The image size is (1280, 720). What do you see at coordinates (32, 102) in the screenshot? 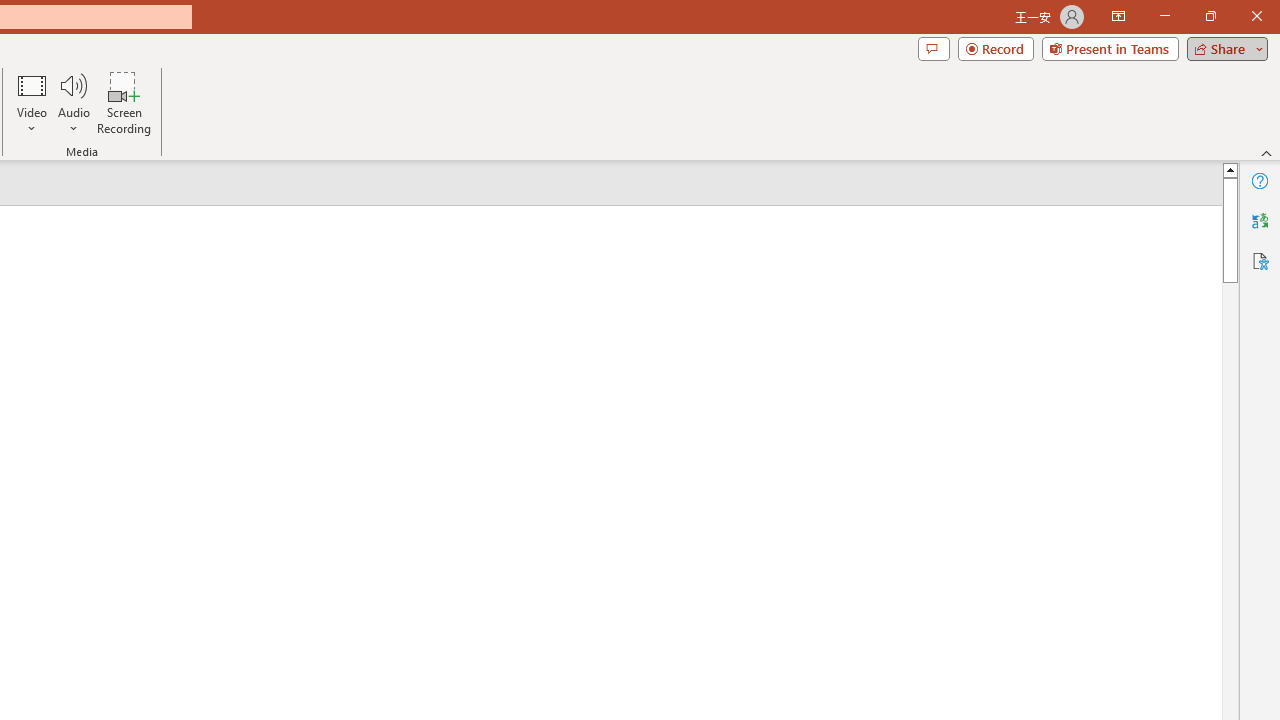
I see `Video` at bounding box center [32, 102].